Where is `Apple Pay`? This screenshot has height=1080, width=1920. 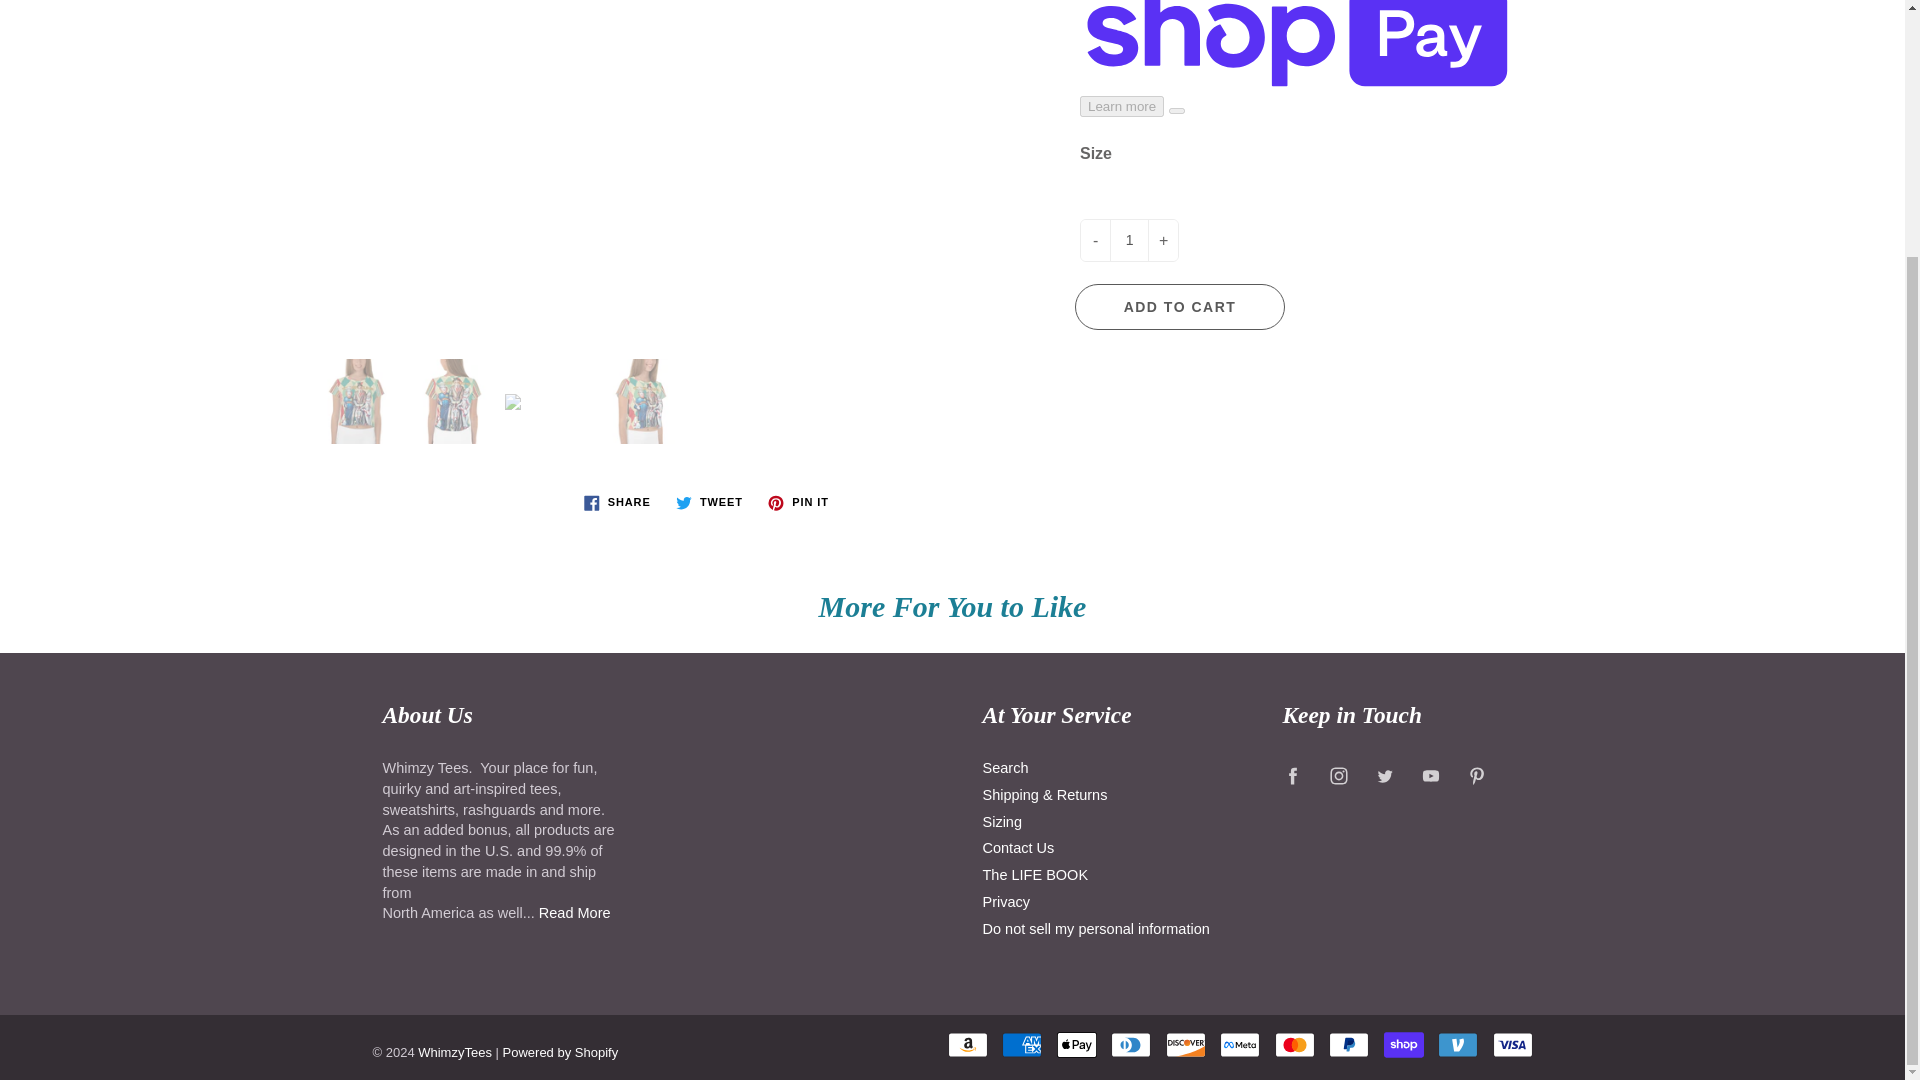
Apple Pay is located at coordinates (1076, 1044).